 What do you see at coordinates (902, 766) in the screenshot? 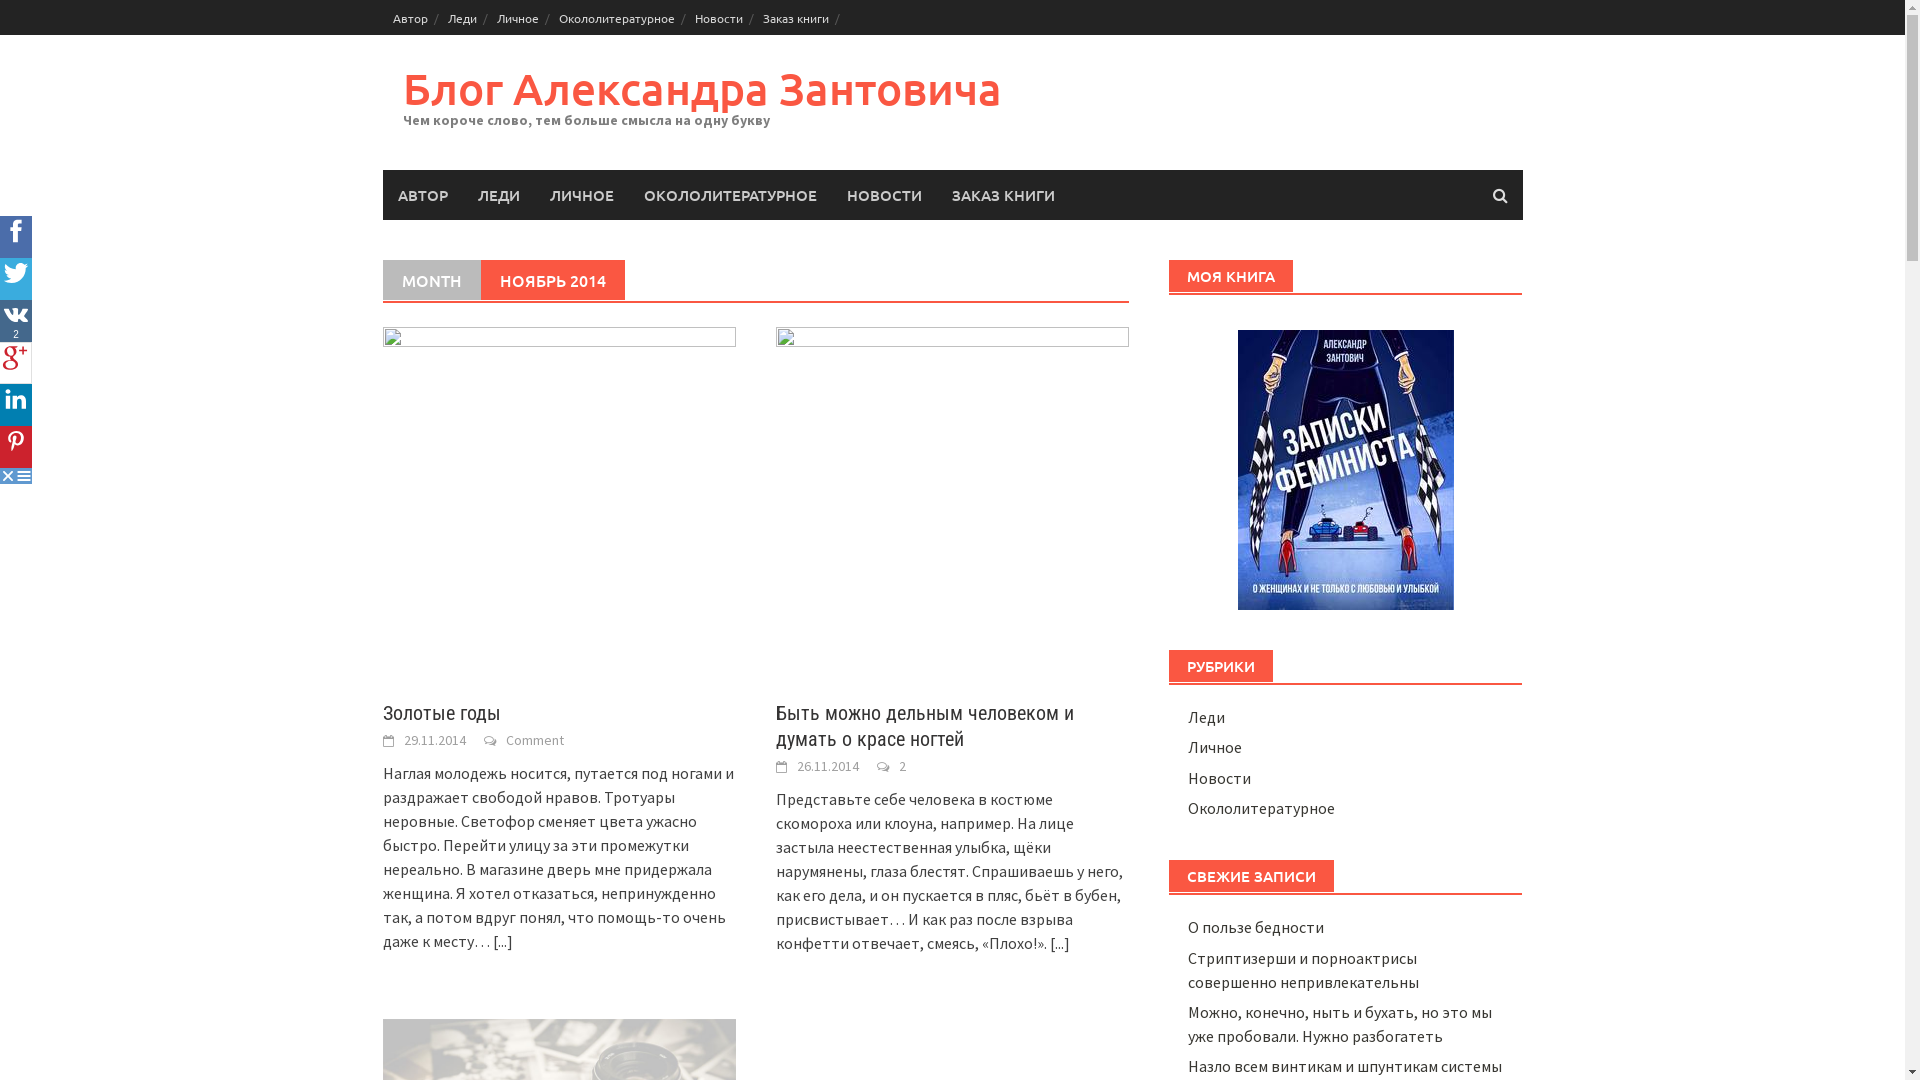
I see `2` at bounding box center [902, 766].